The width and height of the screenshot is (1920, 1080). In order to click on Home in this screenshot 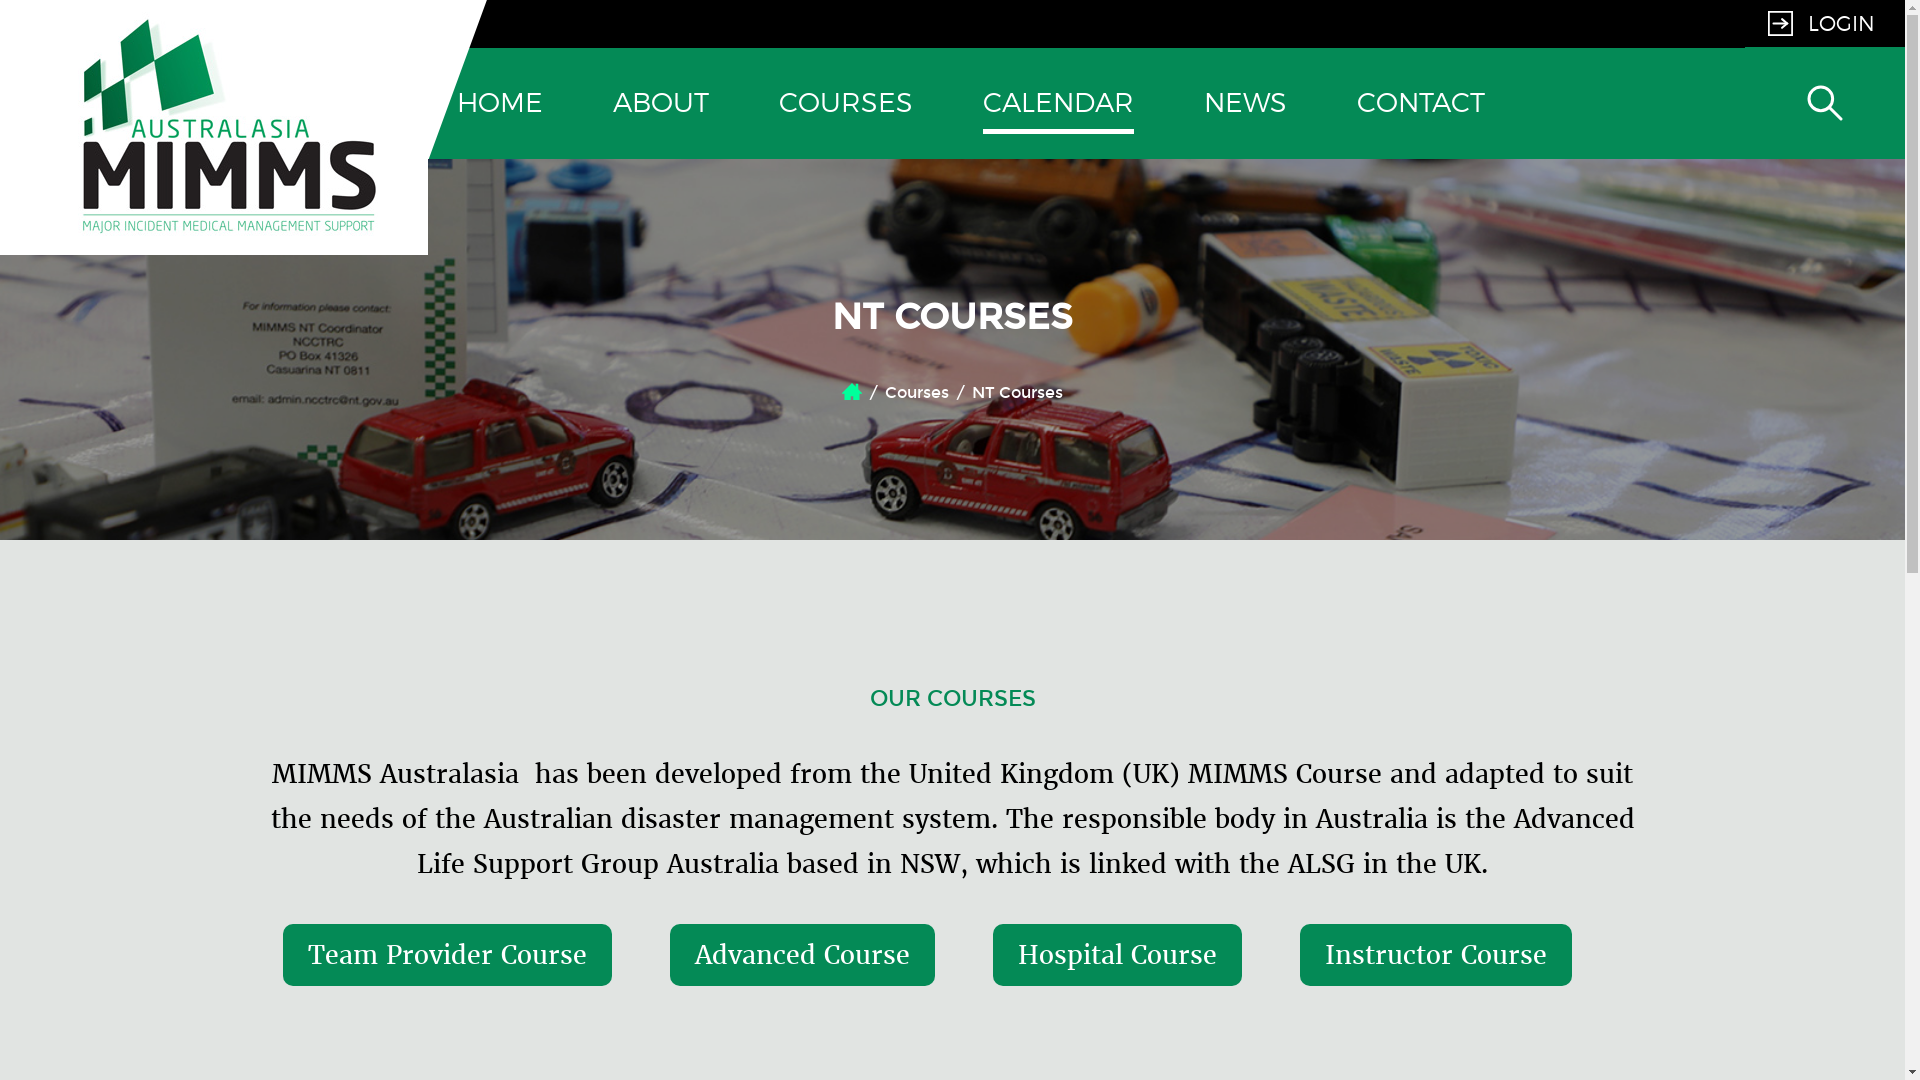, I will do `click(852, 392)`.